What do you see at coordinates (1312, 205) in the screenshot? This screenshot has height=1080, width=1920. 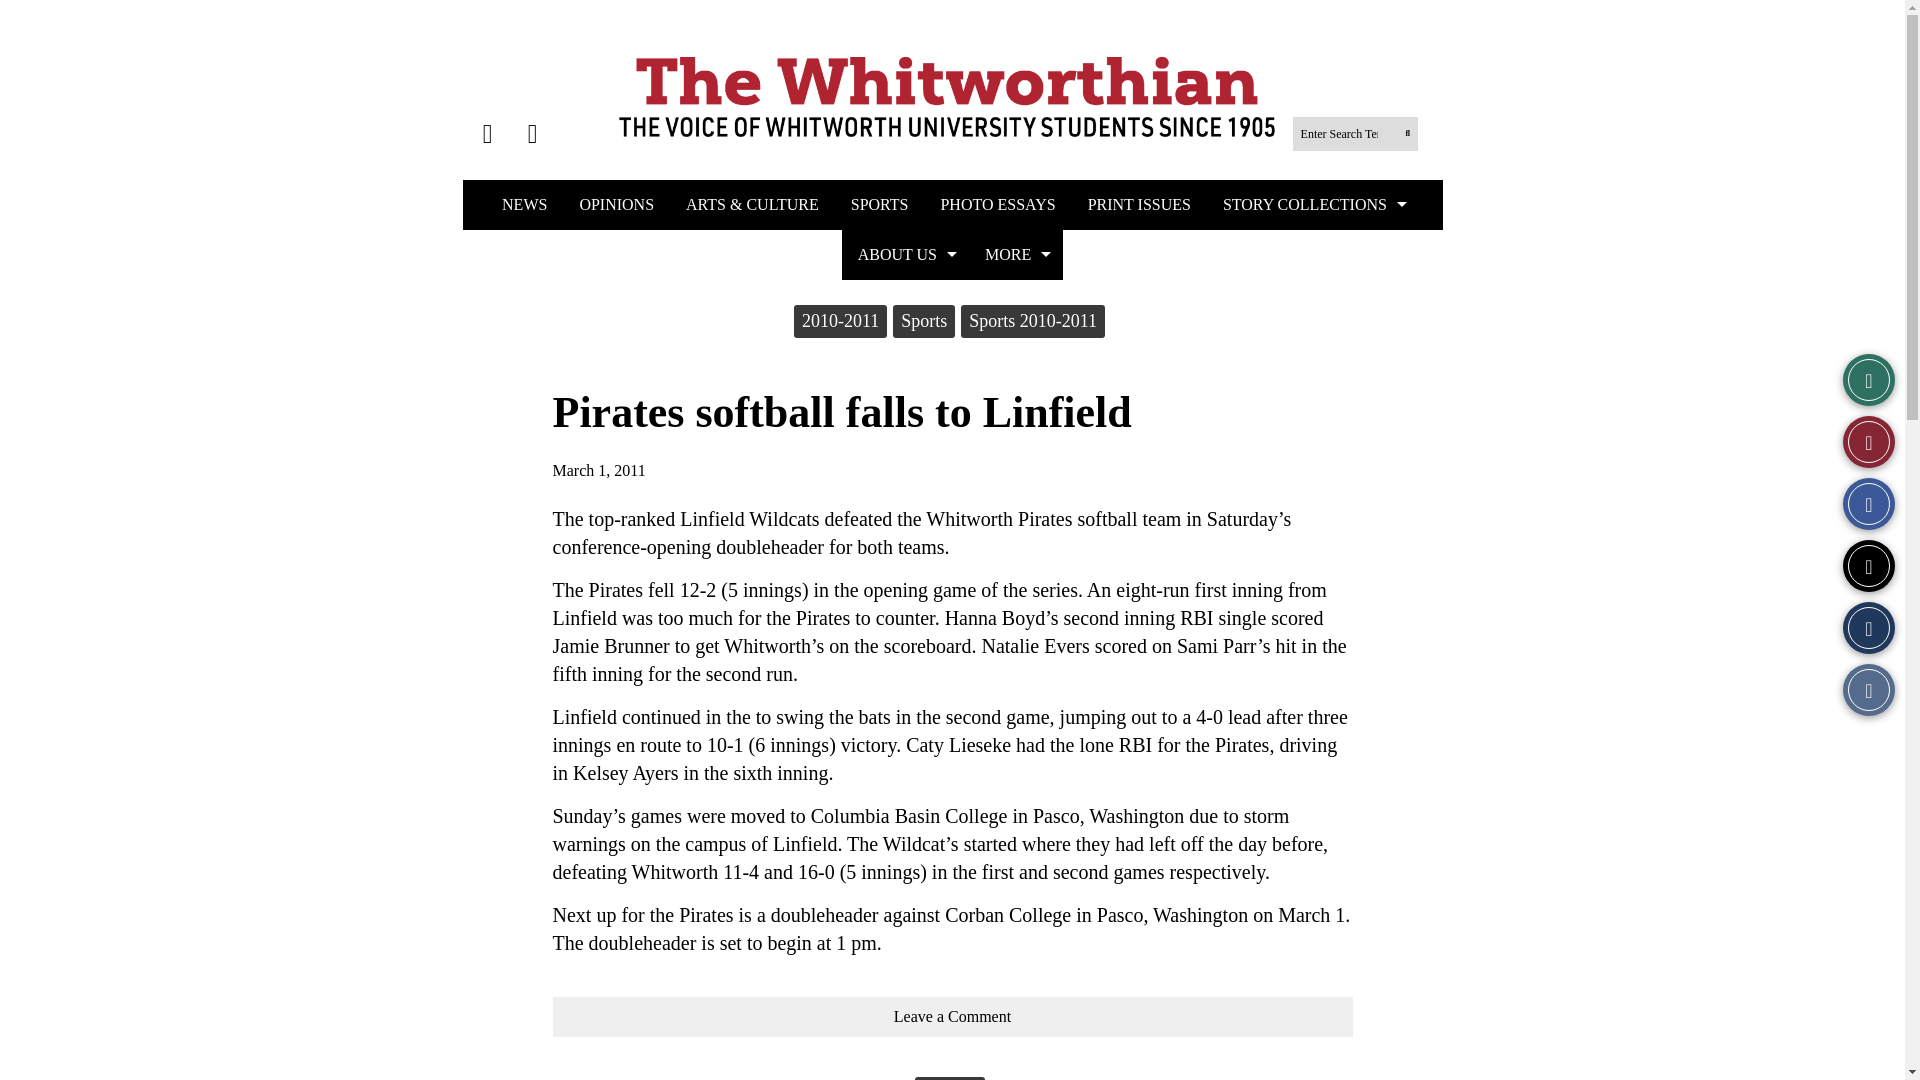 I see `STORY COLLECTIONS` at bounding box center [1312, 205].